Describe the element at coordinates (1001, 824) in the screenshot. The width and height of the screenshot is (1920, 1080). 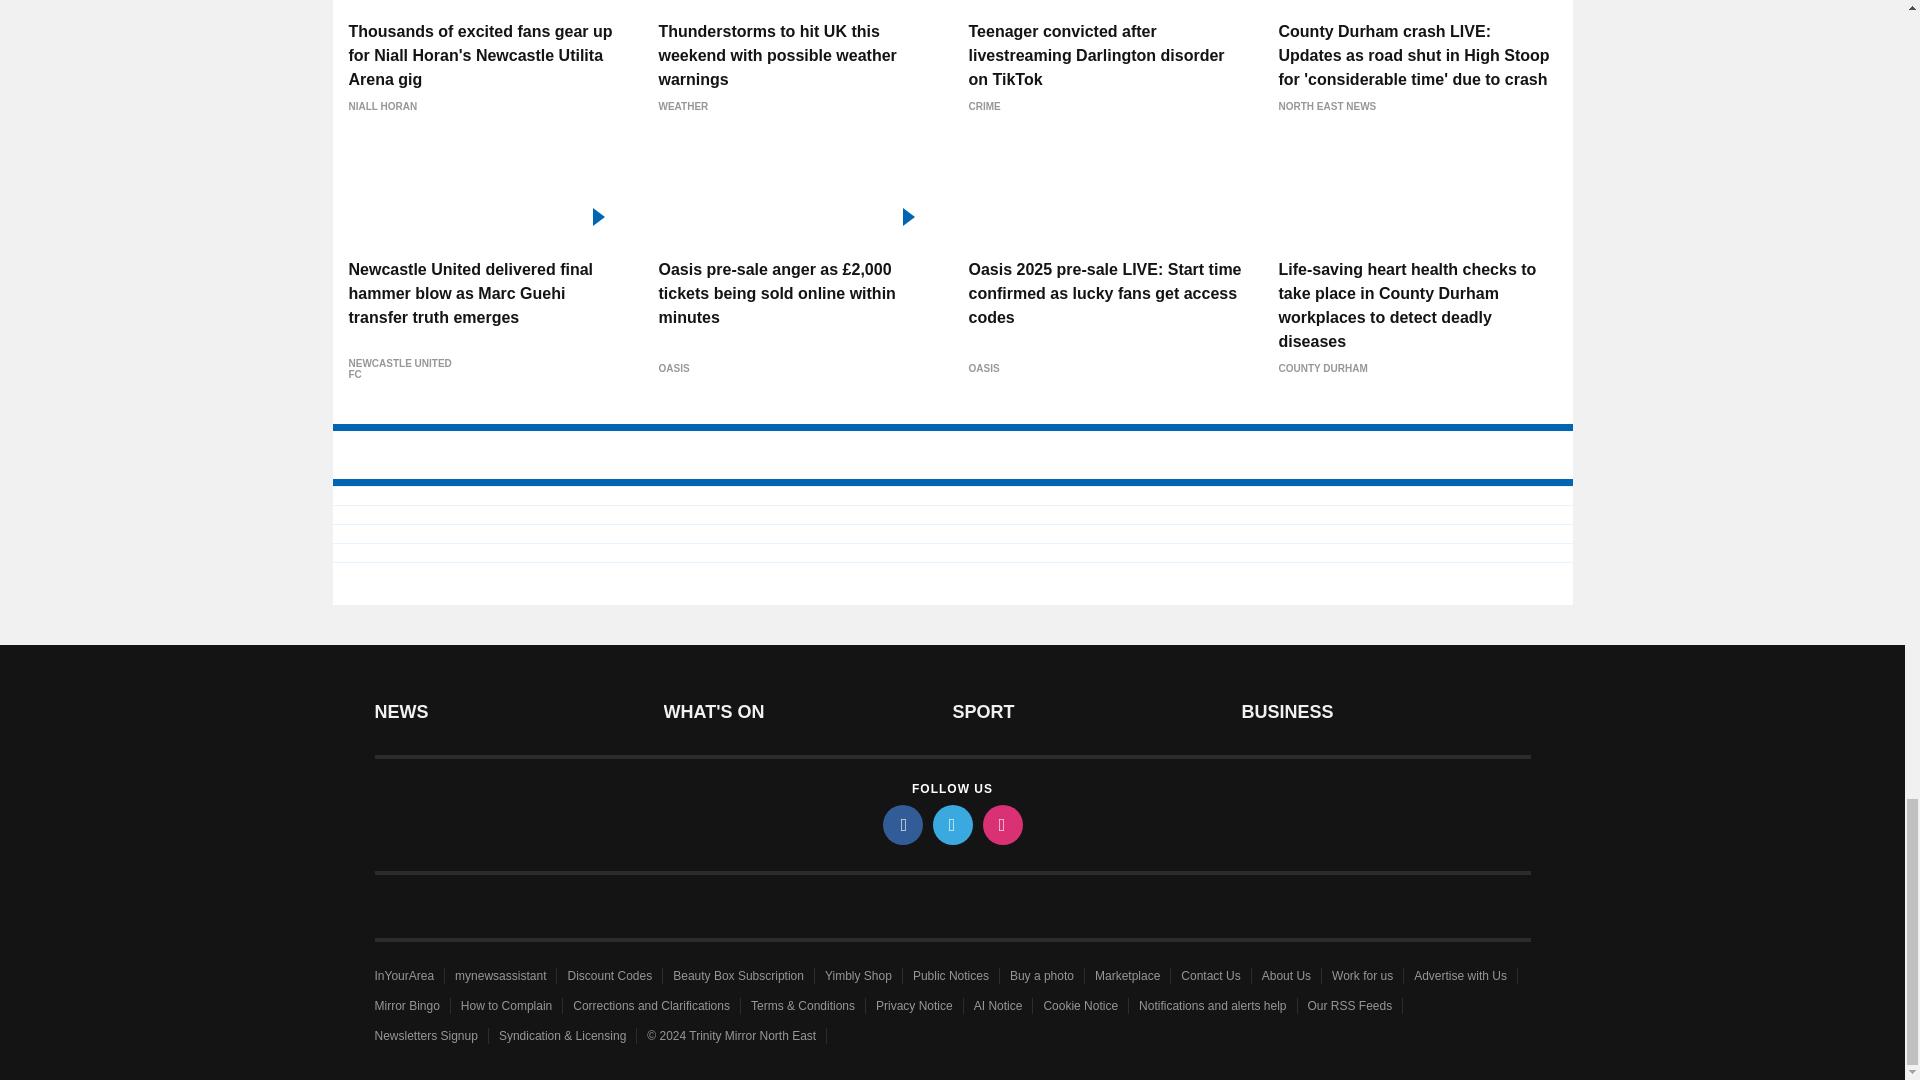
I see `instagram` at that location.